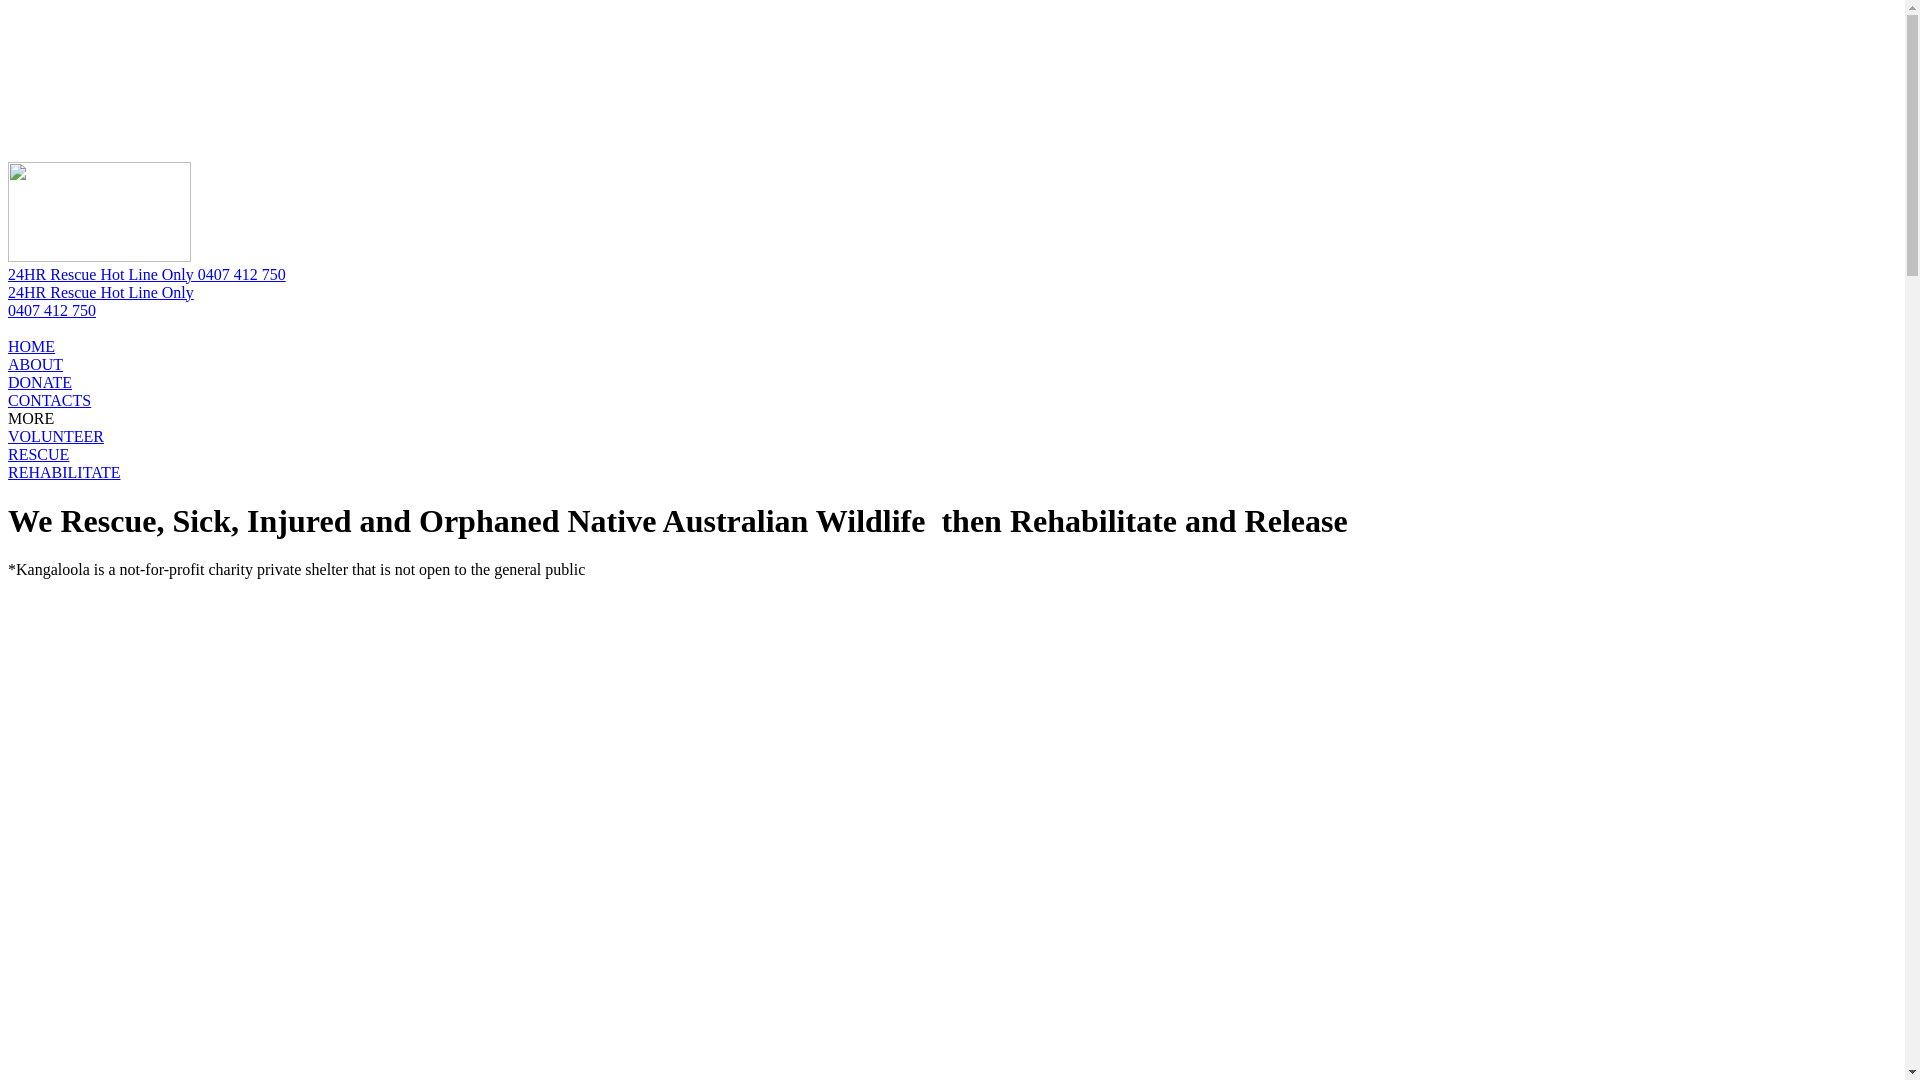  I want to click on VOLUNTEER, so click(56, 436).